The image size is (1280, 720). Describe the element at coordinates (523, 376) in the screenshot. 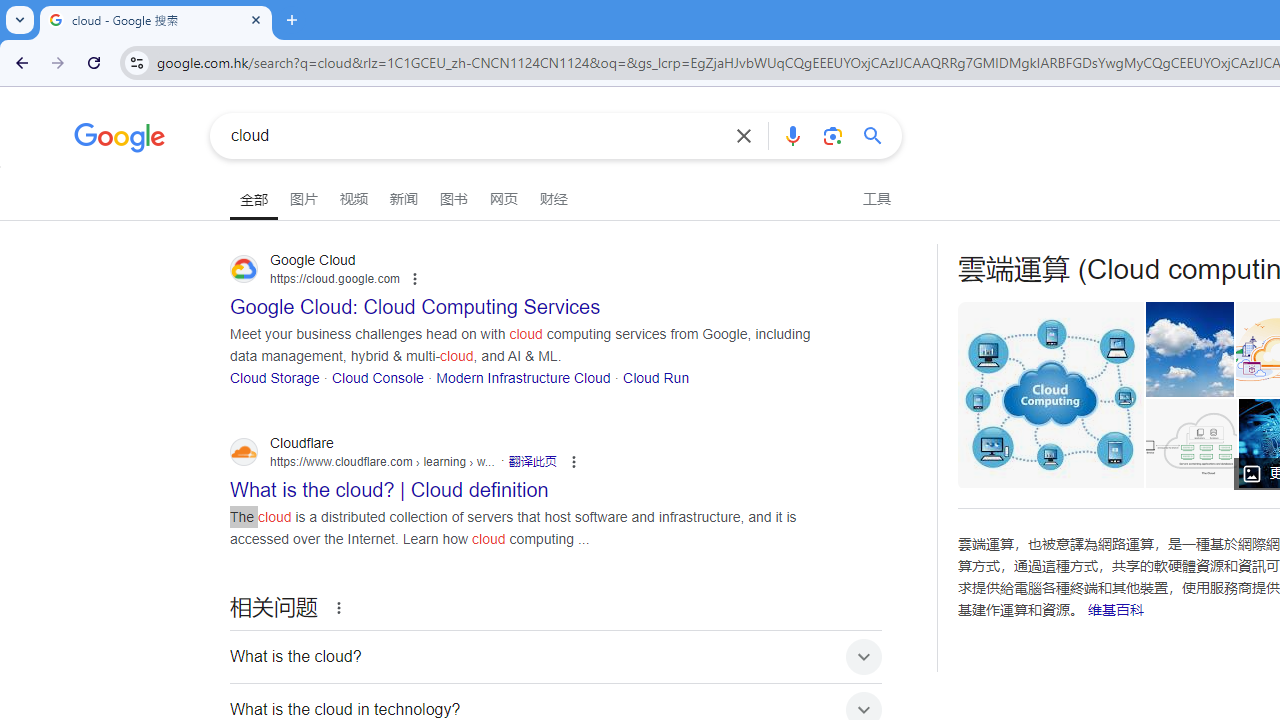

I see `Modern Infrastructure Cloud` at that location.